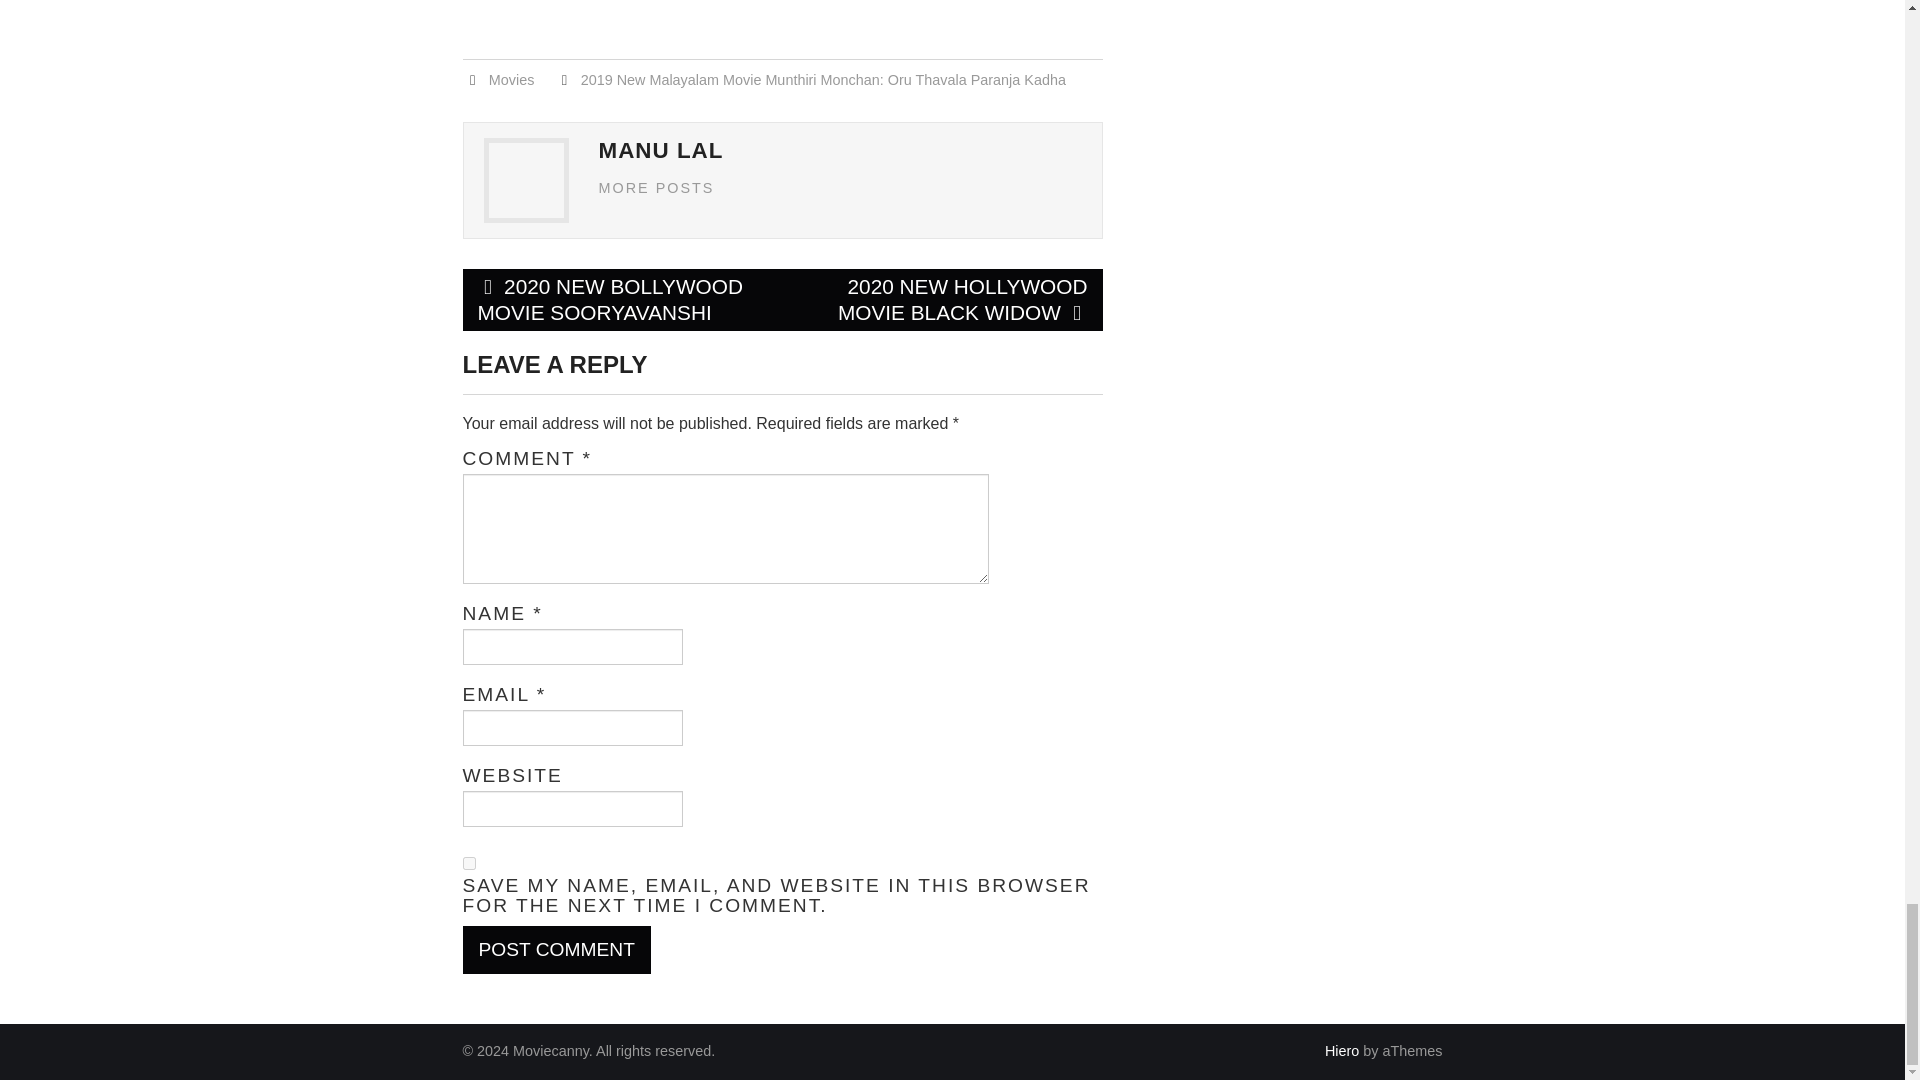 This screenshot has height=1080, width=1920. I want to click on Post Comment, so click(556, 950).